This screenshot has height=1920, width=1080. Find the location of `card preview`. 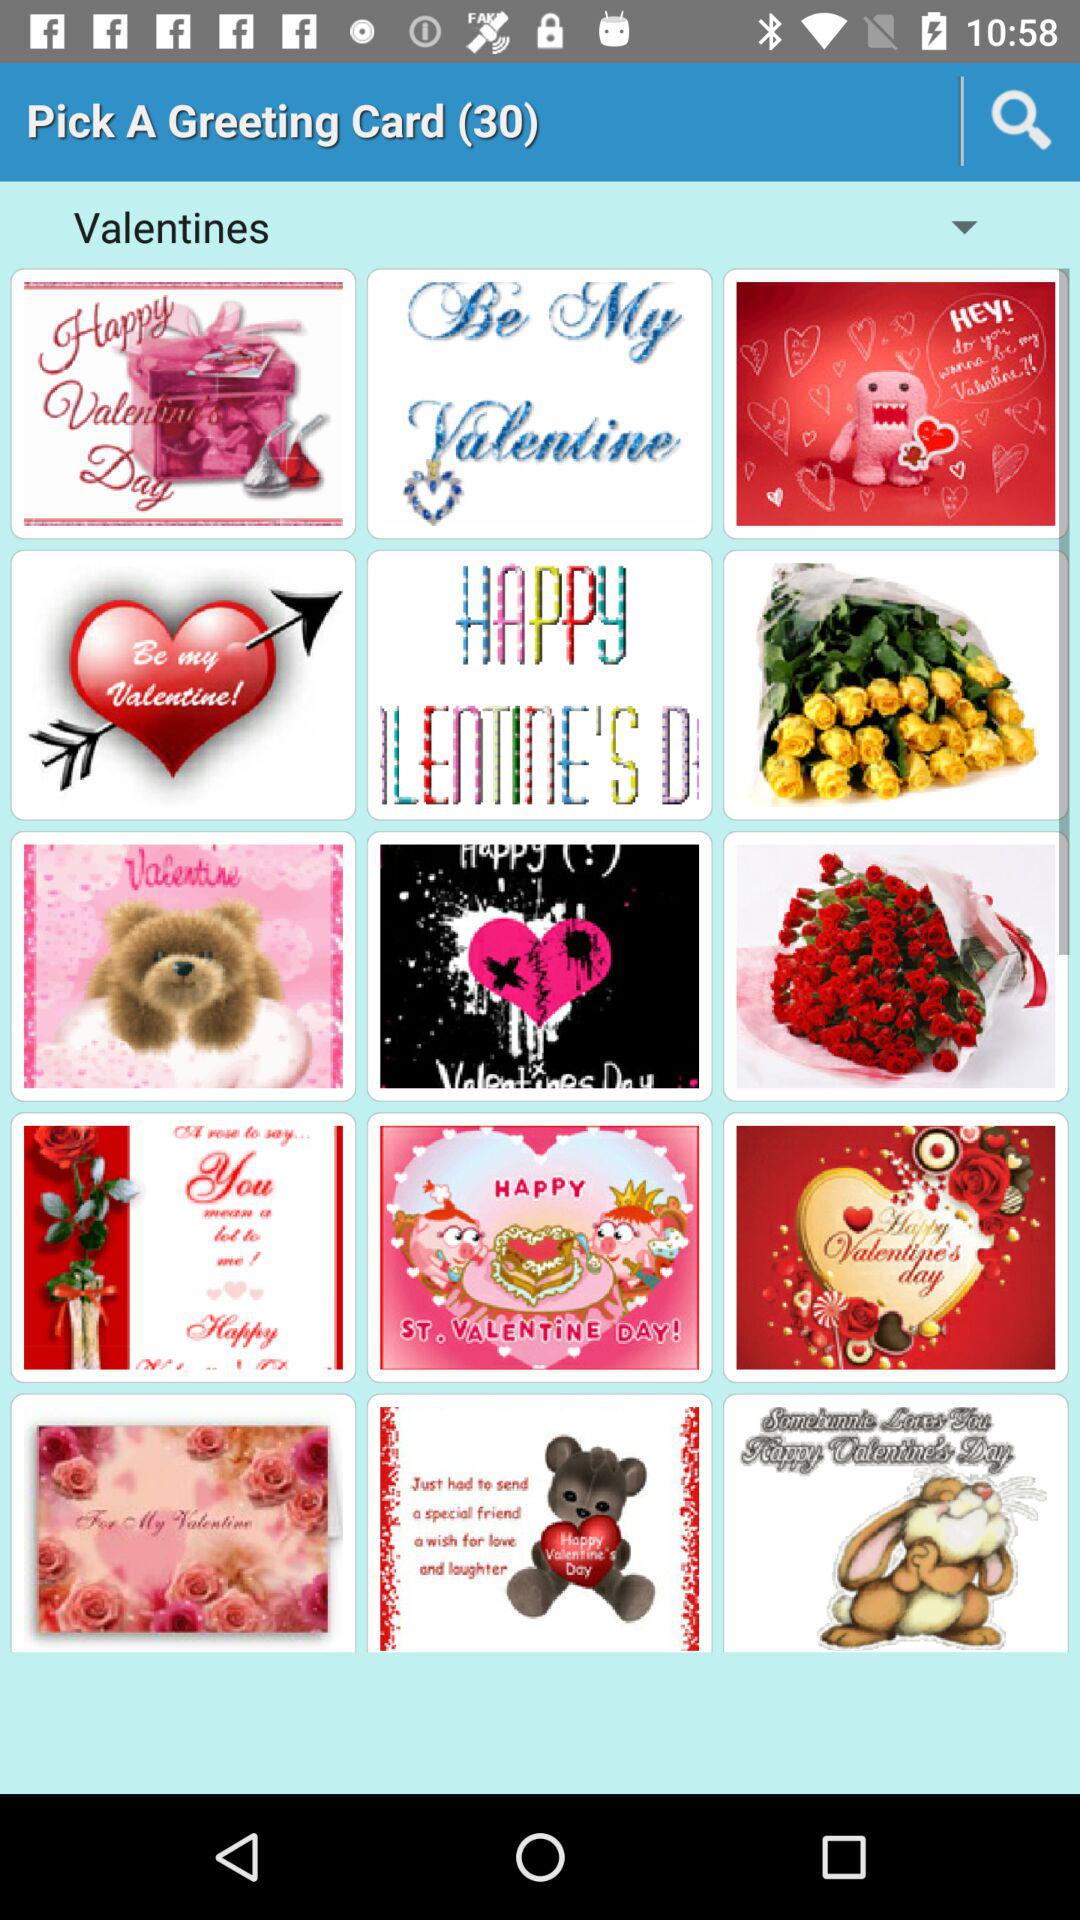

card preview is located at coordinates (540, 1528).